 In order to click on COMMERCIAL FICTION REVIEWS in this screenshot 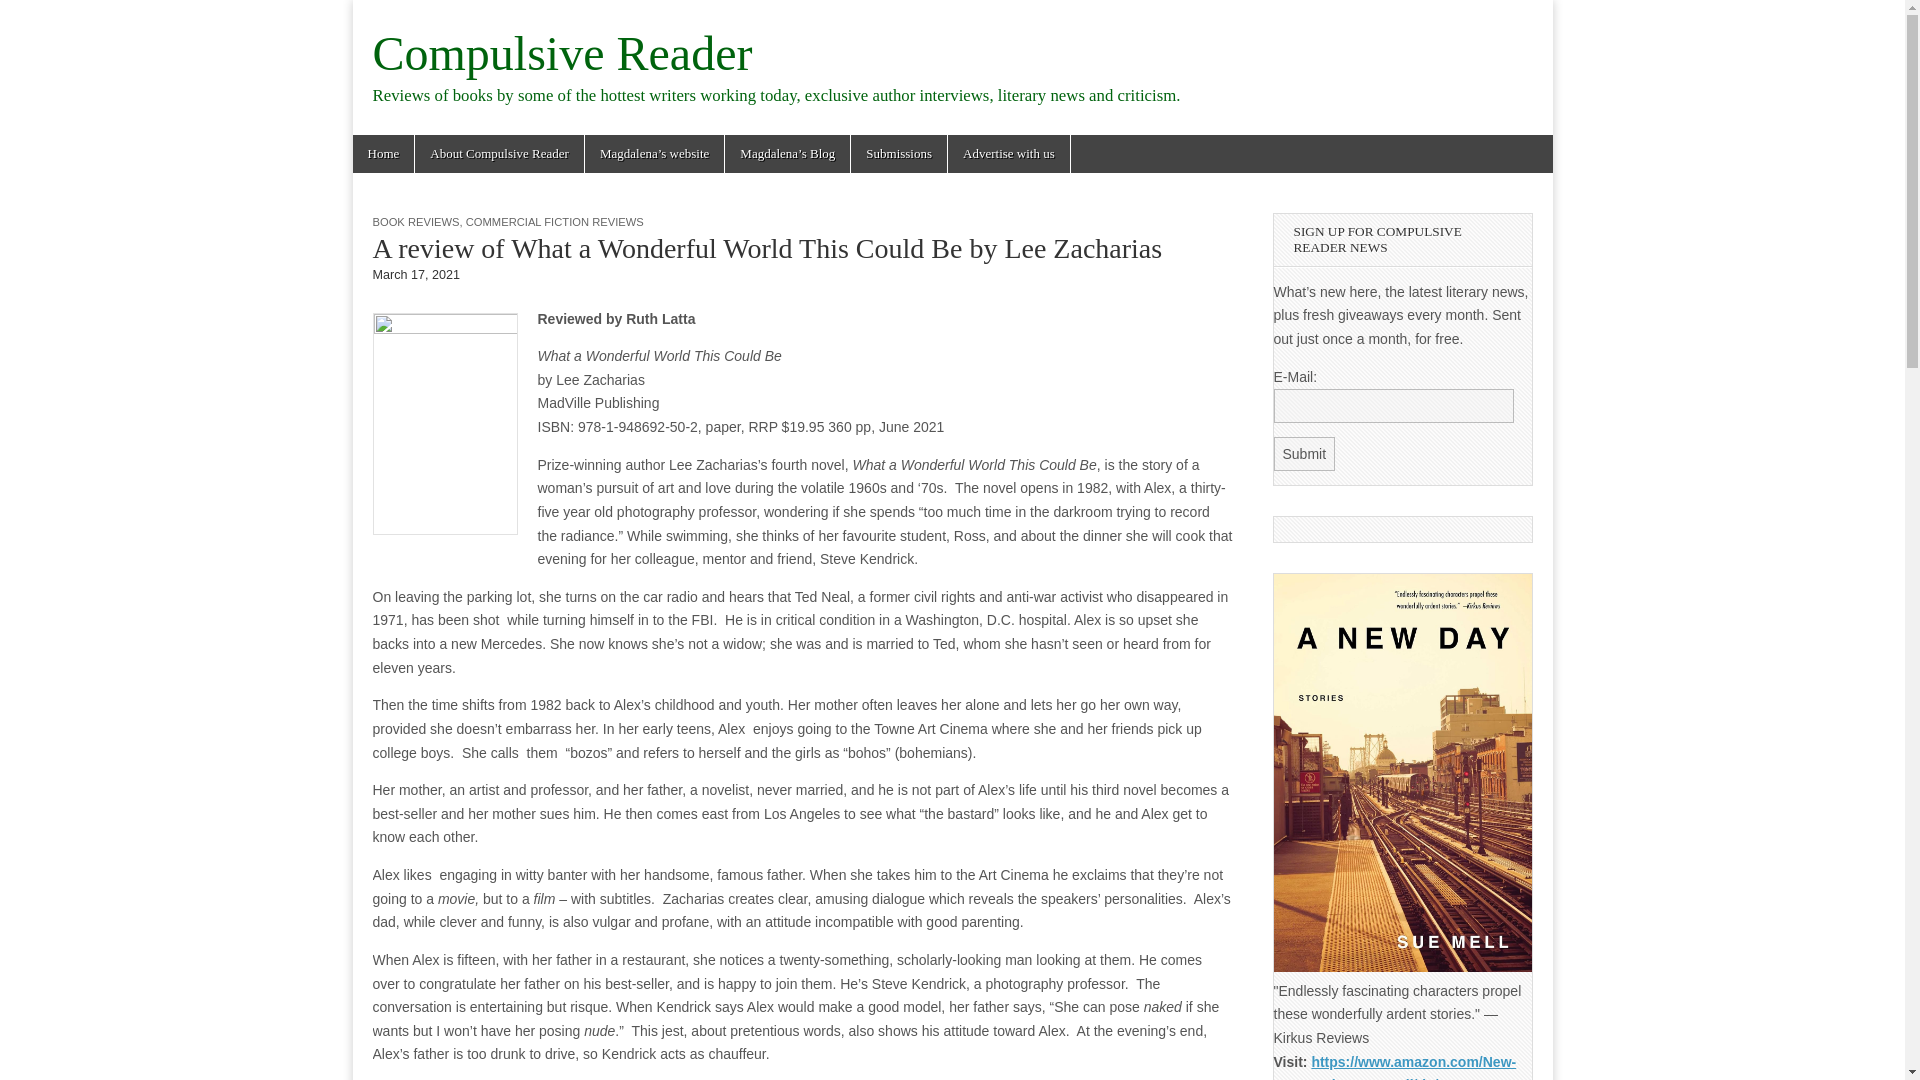, I will do `click(554, 222)`.